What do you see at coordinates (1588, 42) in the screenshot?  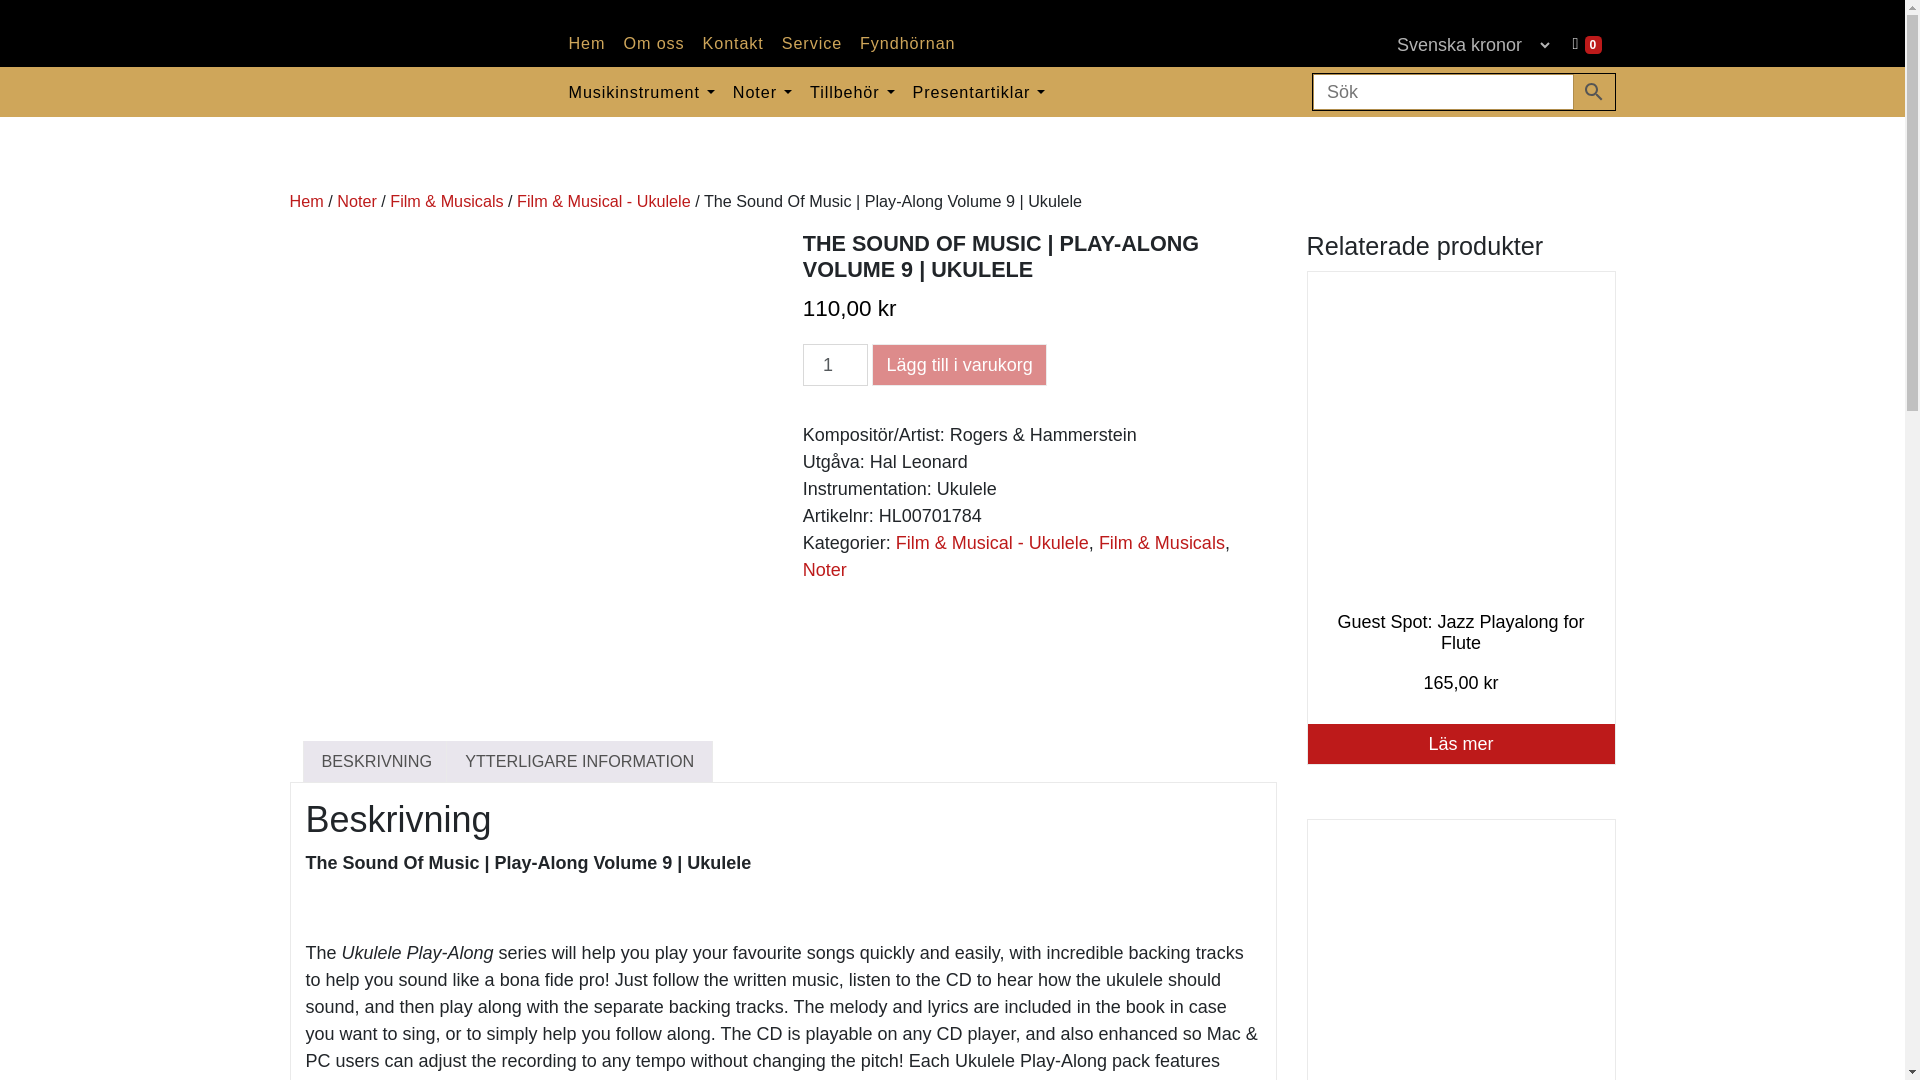 I see `0` at bounding box center [1588, 42].